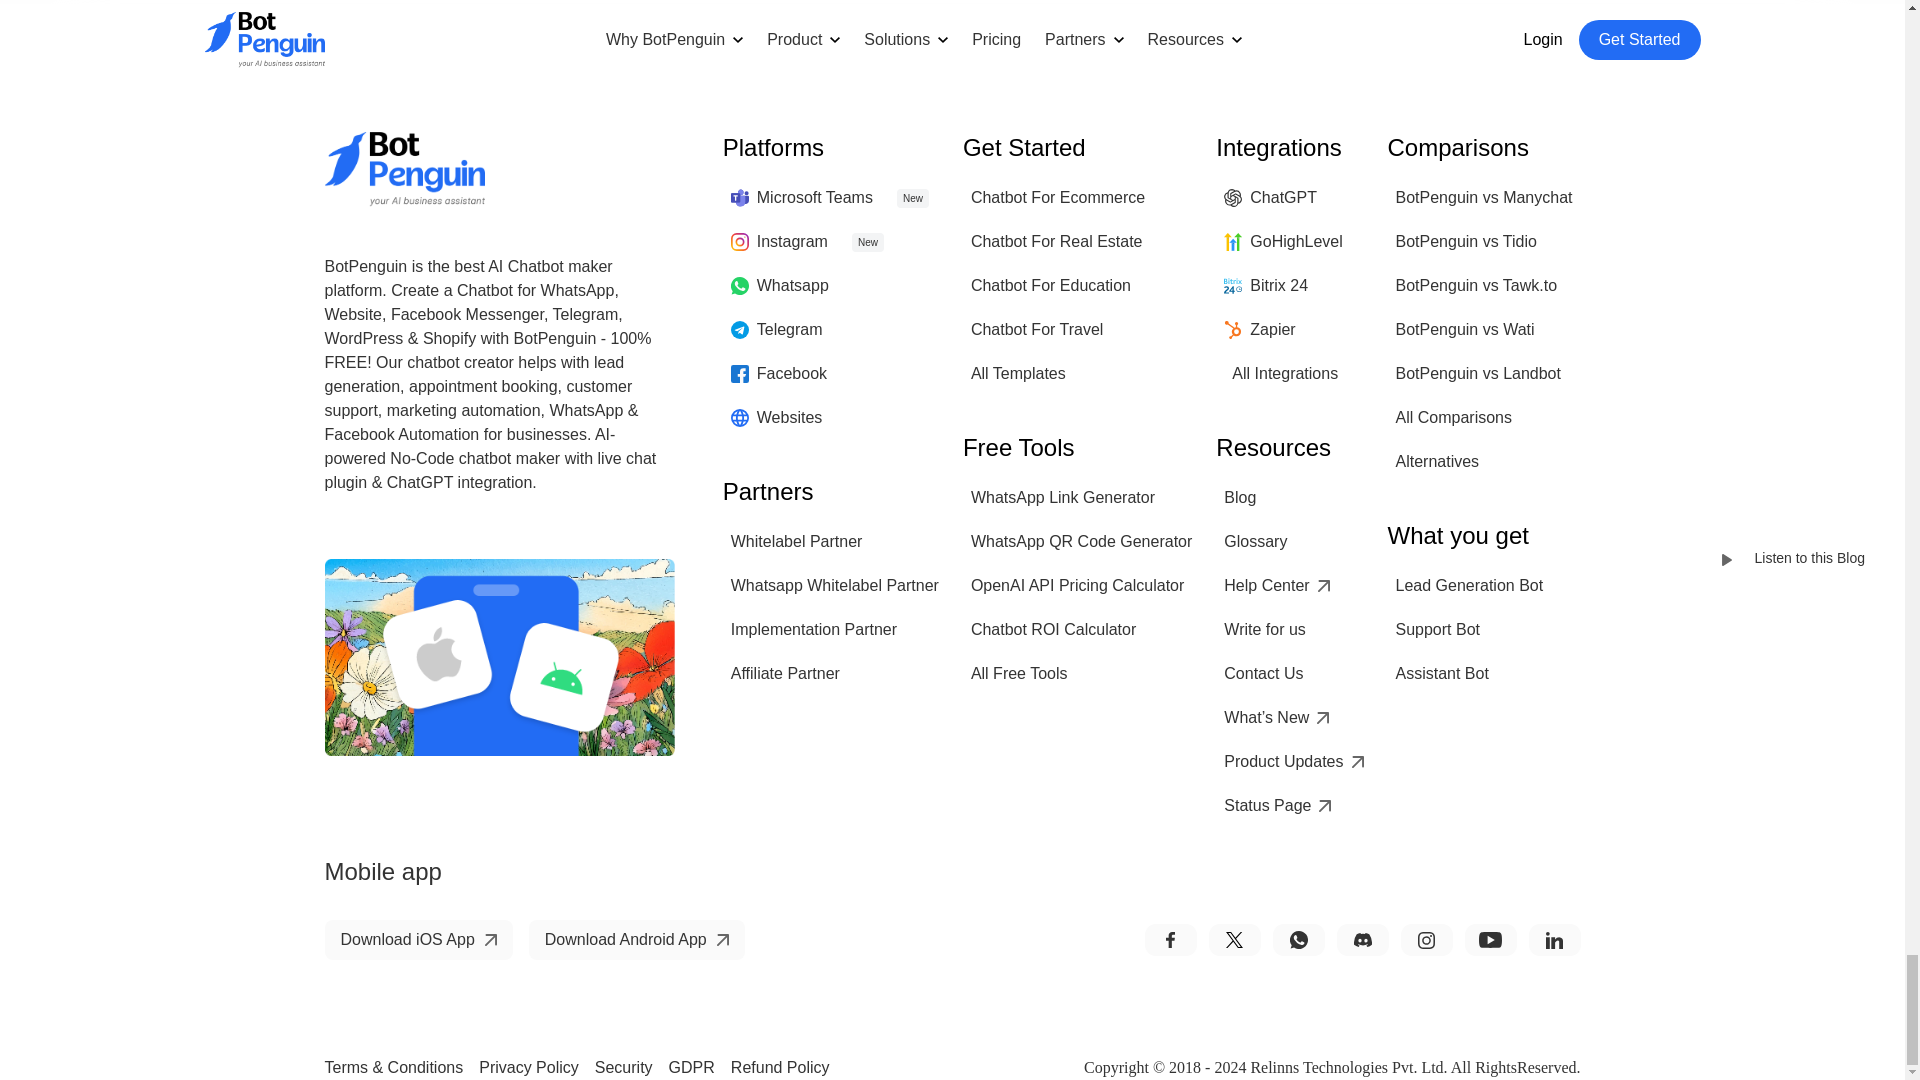 This screenshot has width=1920, height=1080. I want to click on Implementation Partner, so click(814, 630).